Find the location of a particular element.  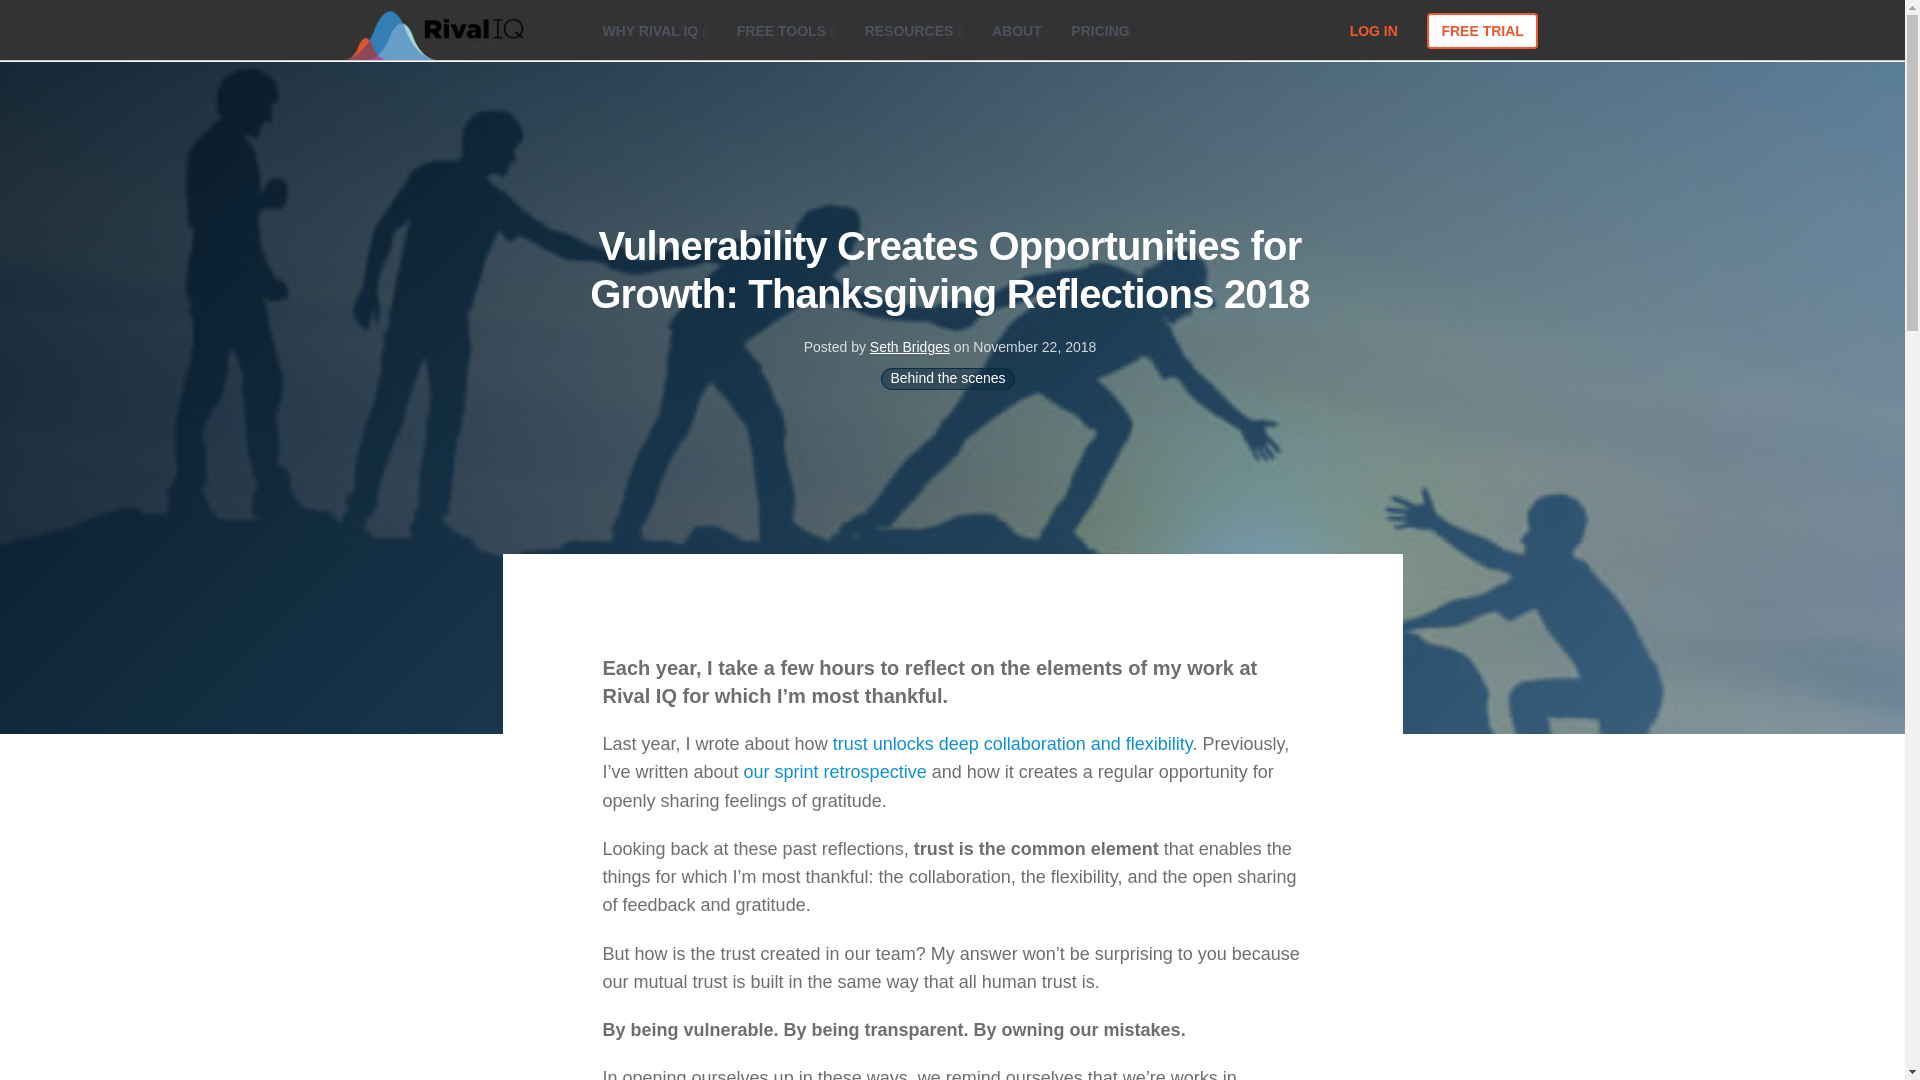

WHY RIVAL IQ is located at coordinates (654, 22).